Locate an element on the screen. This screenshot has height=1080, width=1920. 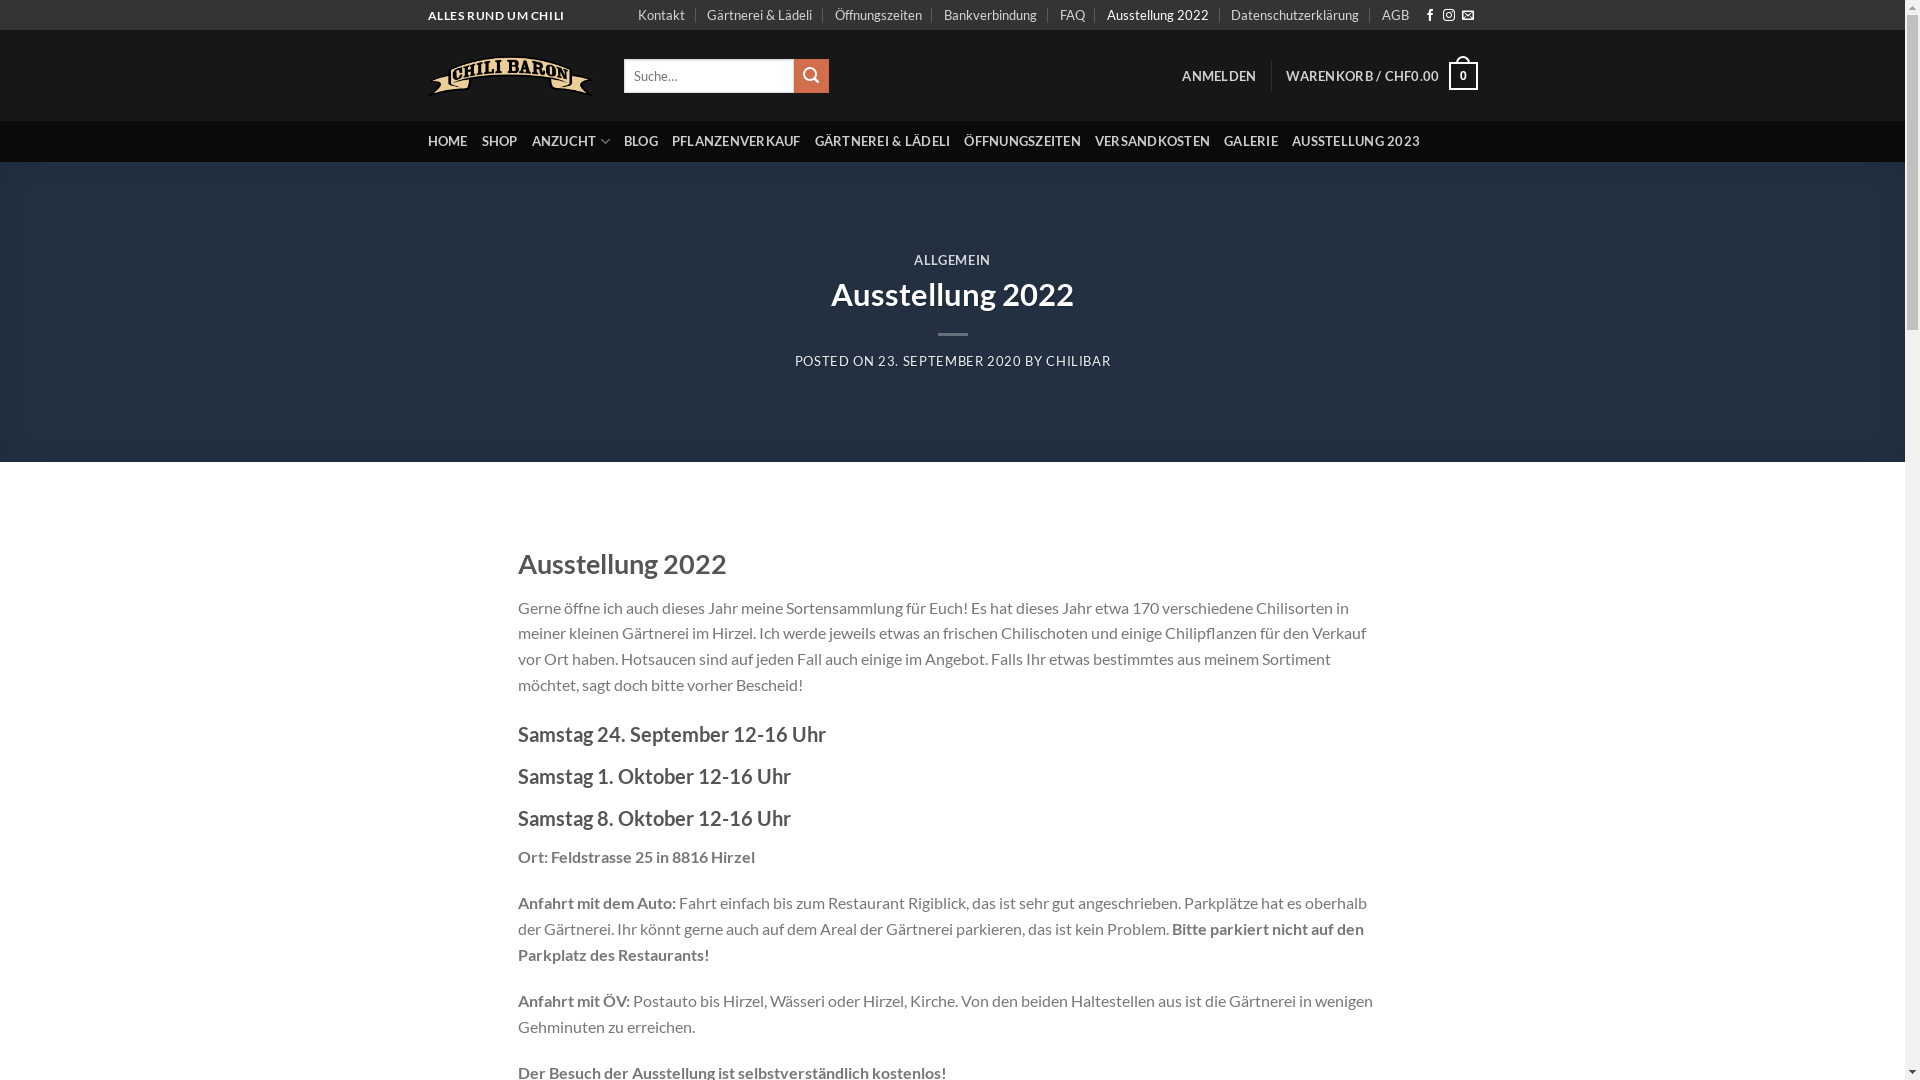
FAQ is located at coordinates (1072, 15).